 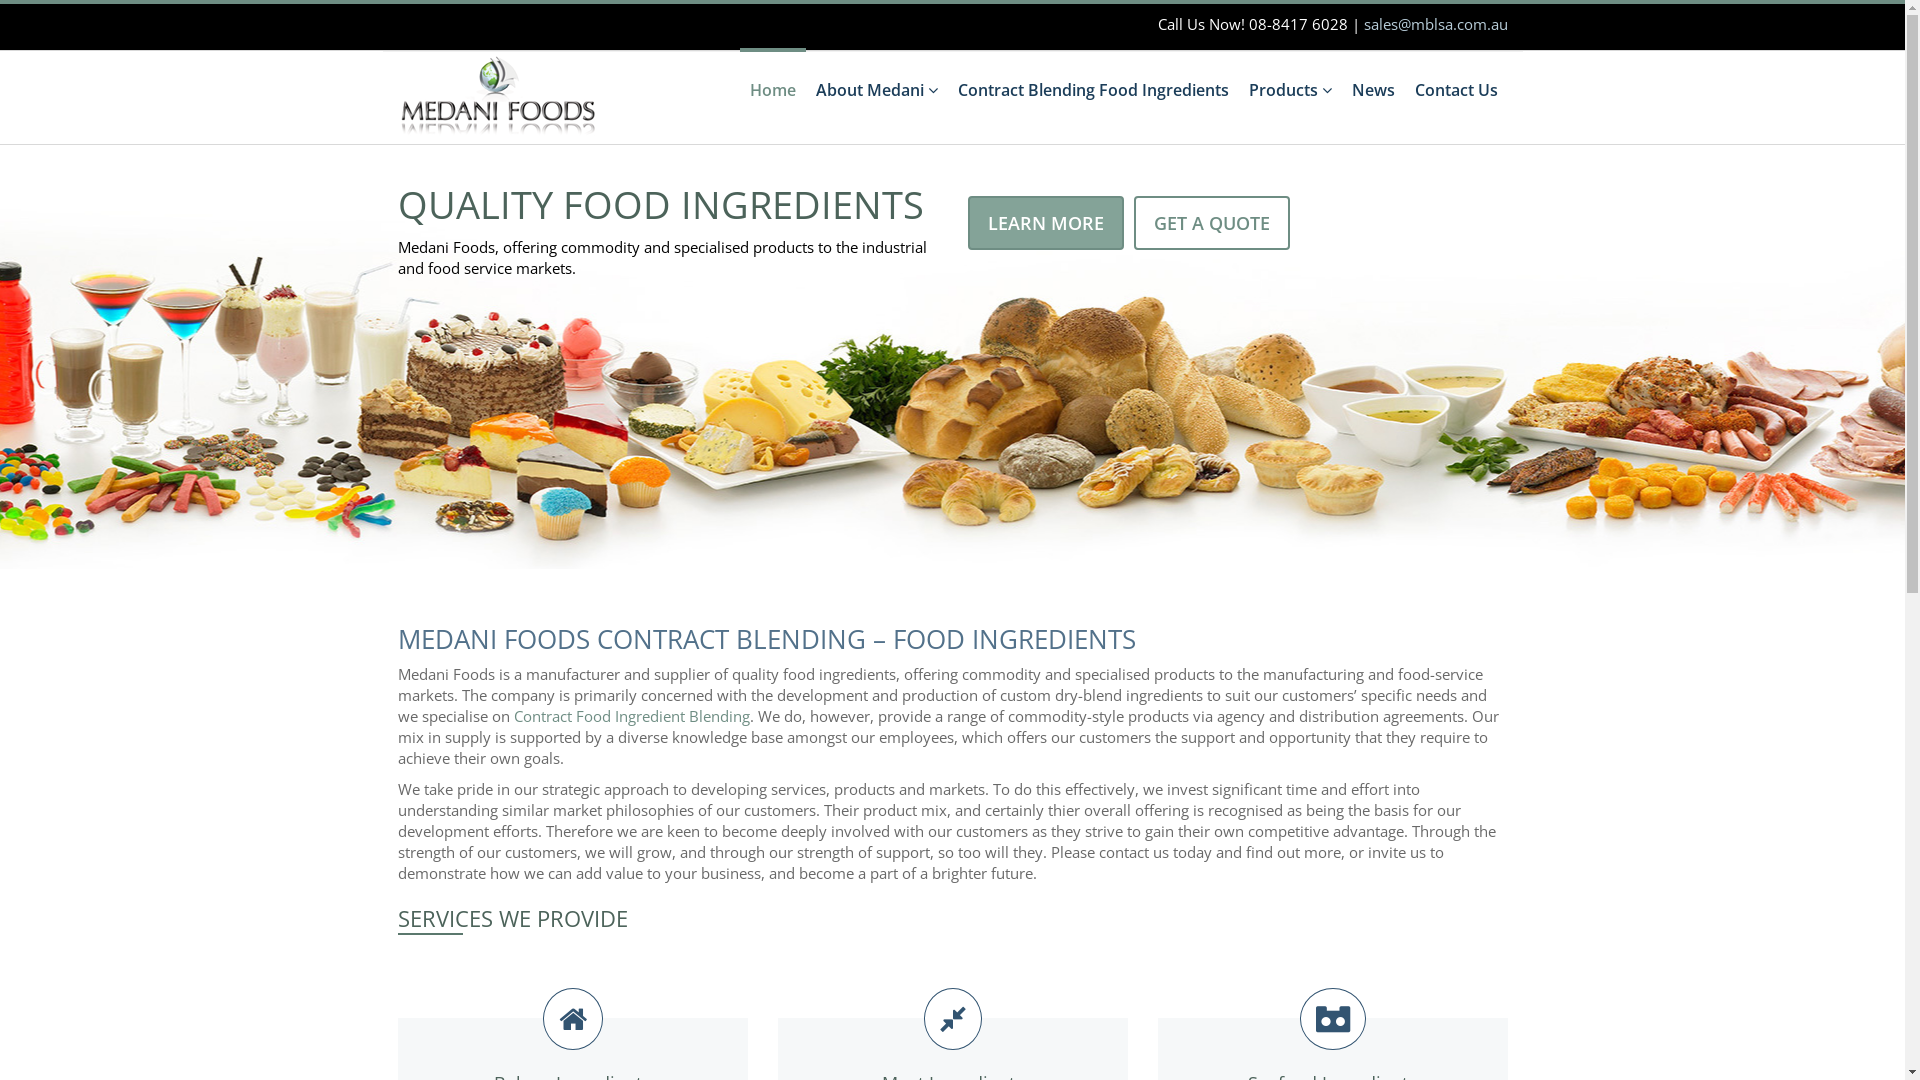 I want to click on Contract Blending Food Ingredients, so click(x=1094, y=90).